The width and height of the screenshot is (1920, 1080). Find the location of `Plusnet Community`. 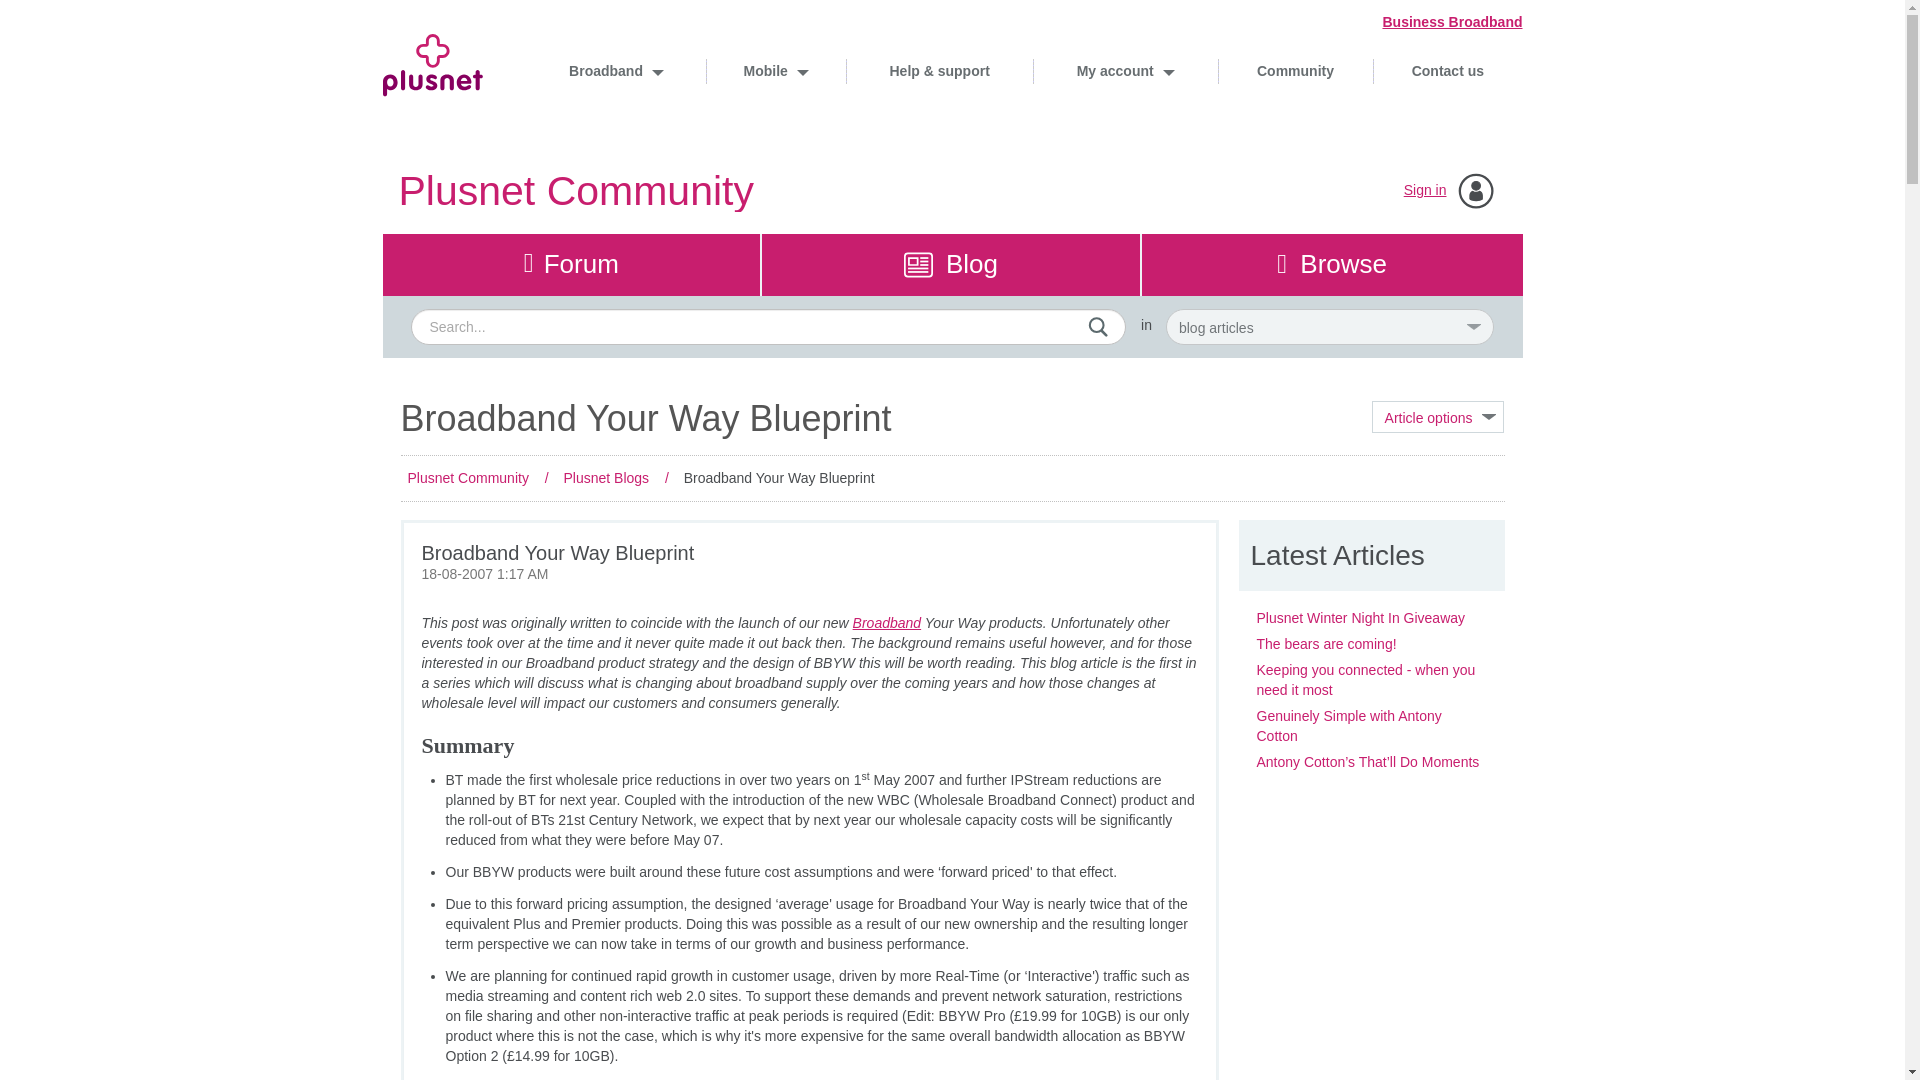

Plusnet Community is located at coordinates (574, 190).